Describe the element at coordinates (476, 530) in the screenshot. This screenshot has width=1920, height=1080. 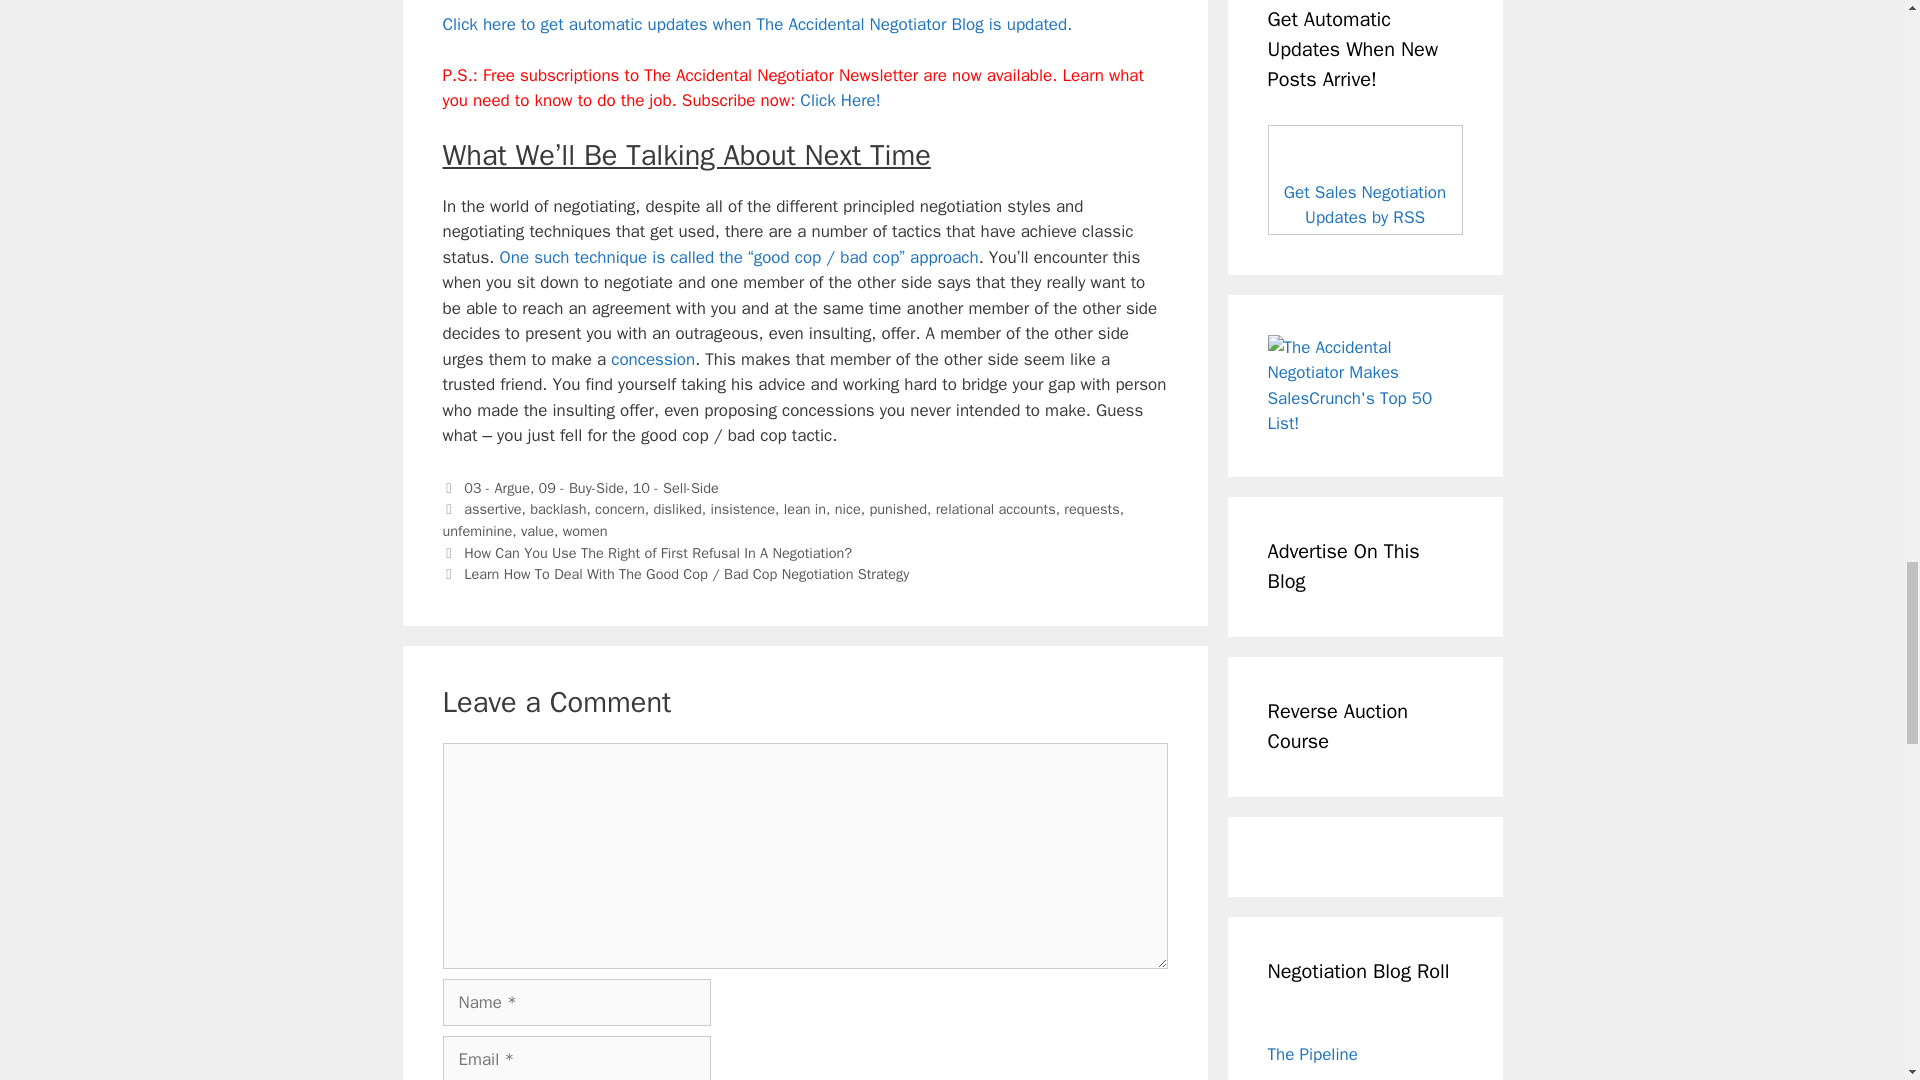
I see `unfeminine` at that location.